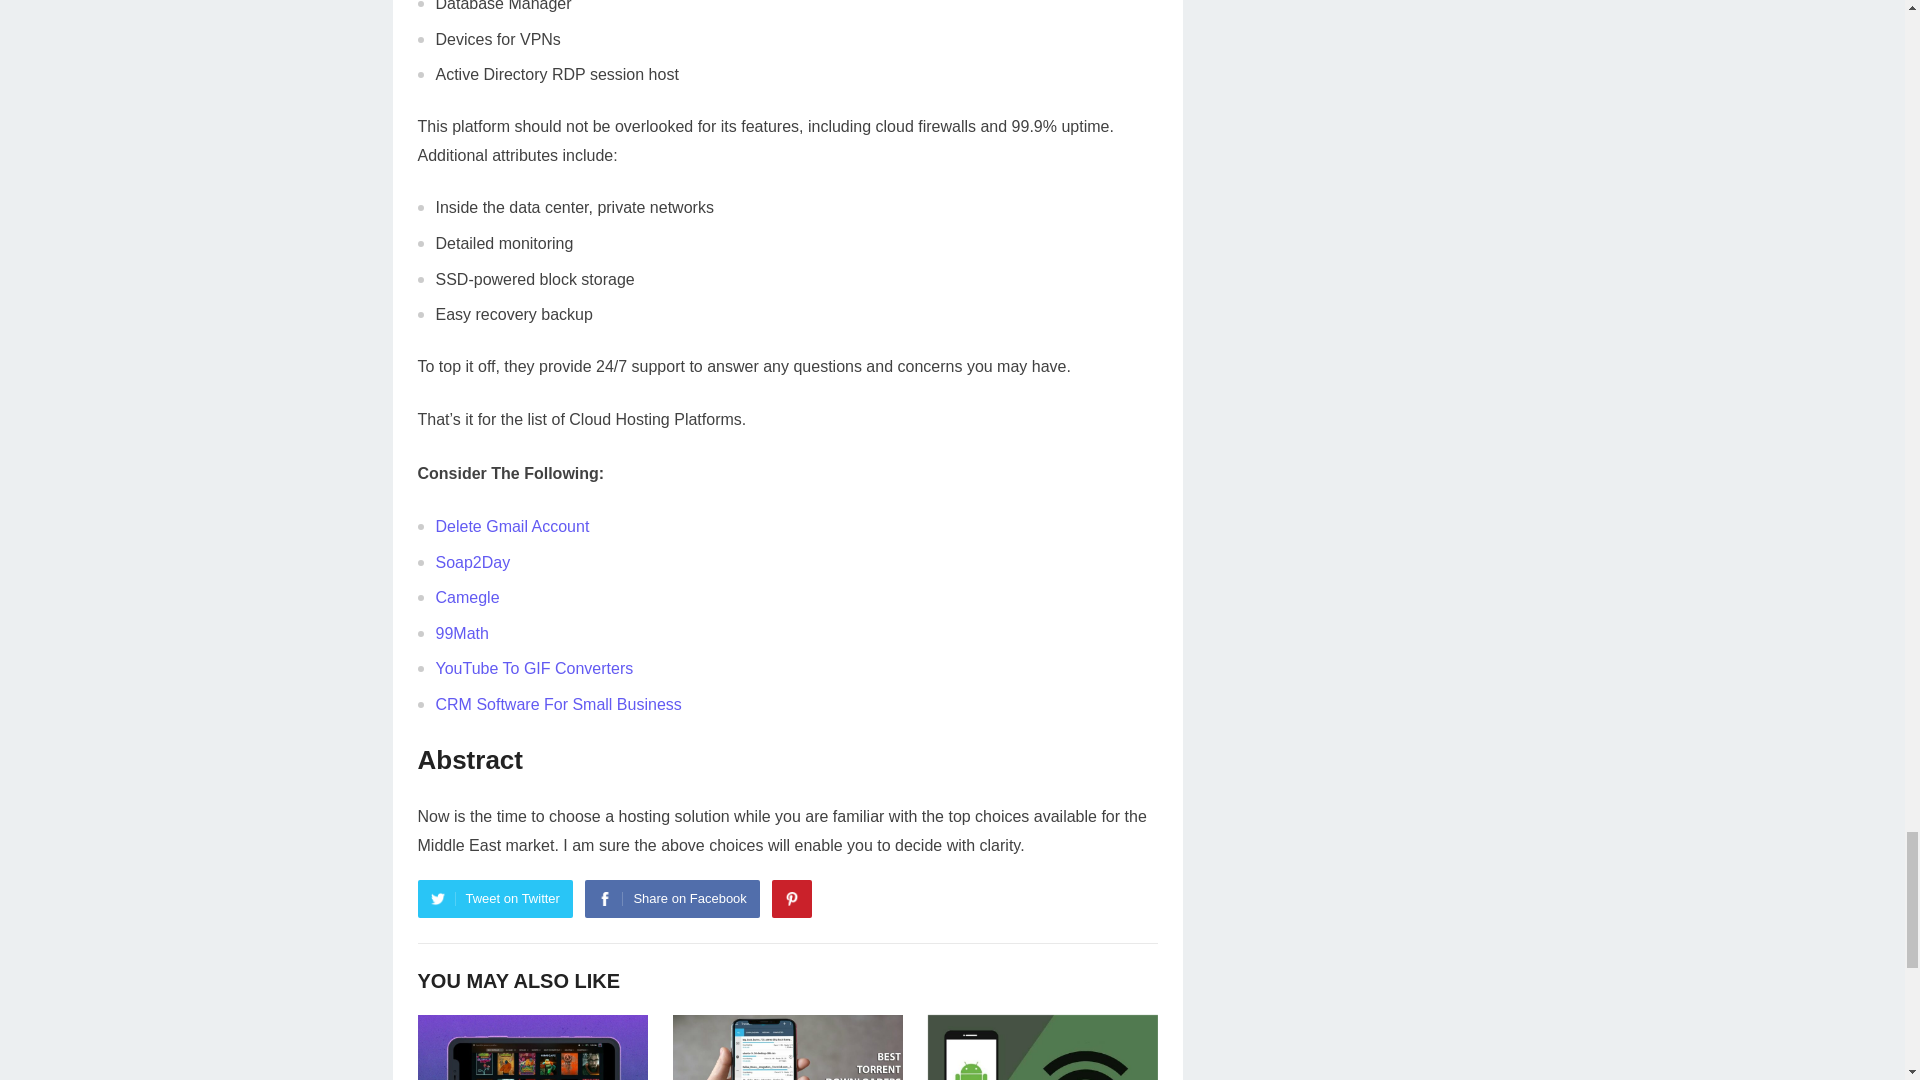 This screenshot has width=1920, height=1080. I want to click on Delete Gmail Account, so click(512, 526).